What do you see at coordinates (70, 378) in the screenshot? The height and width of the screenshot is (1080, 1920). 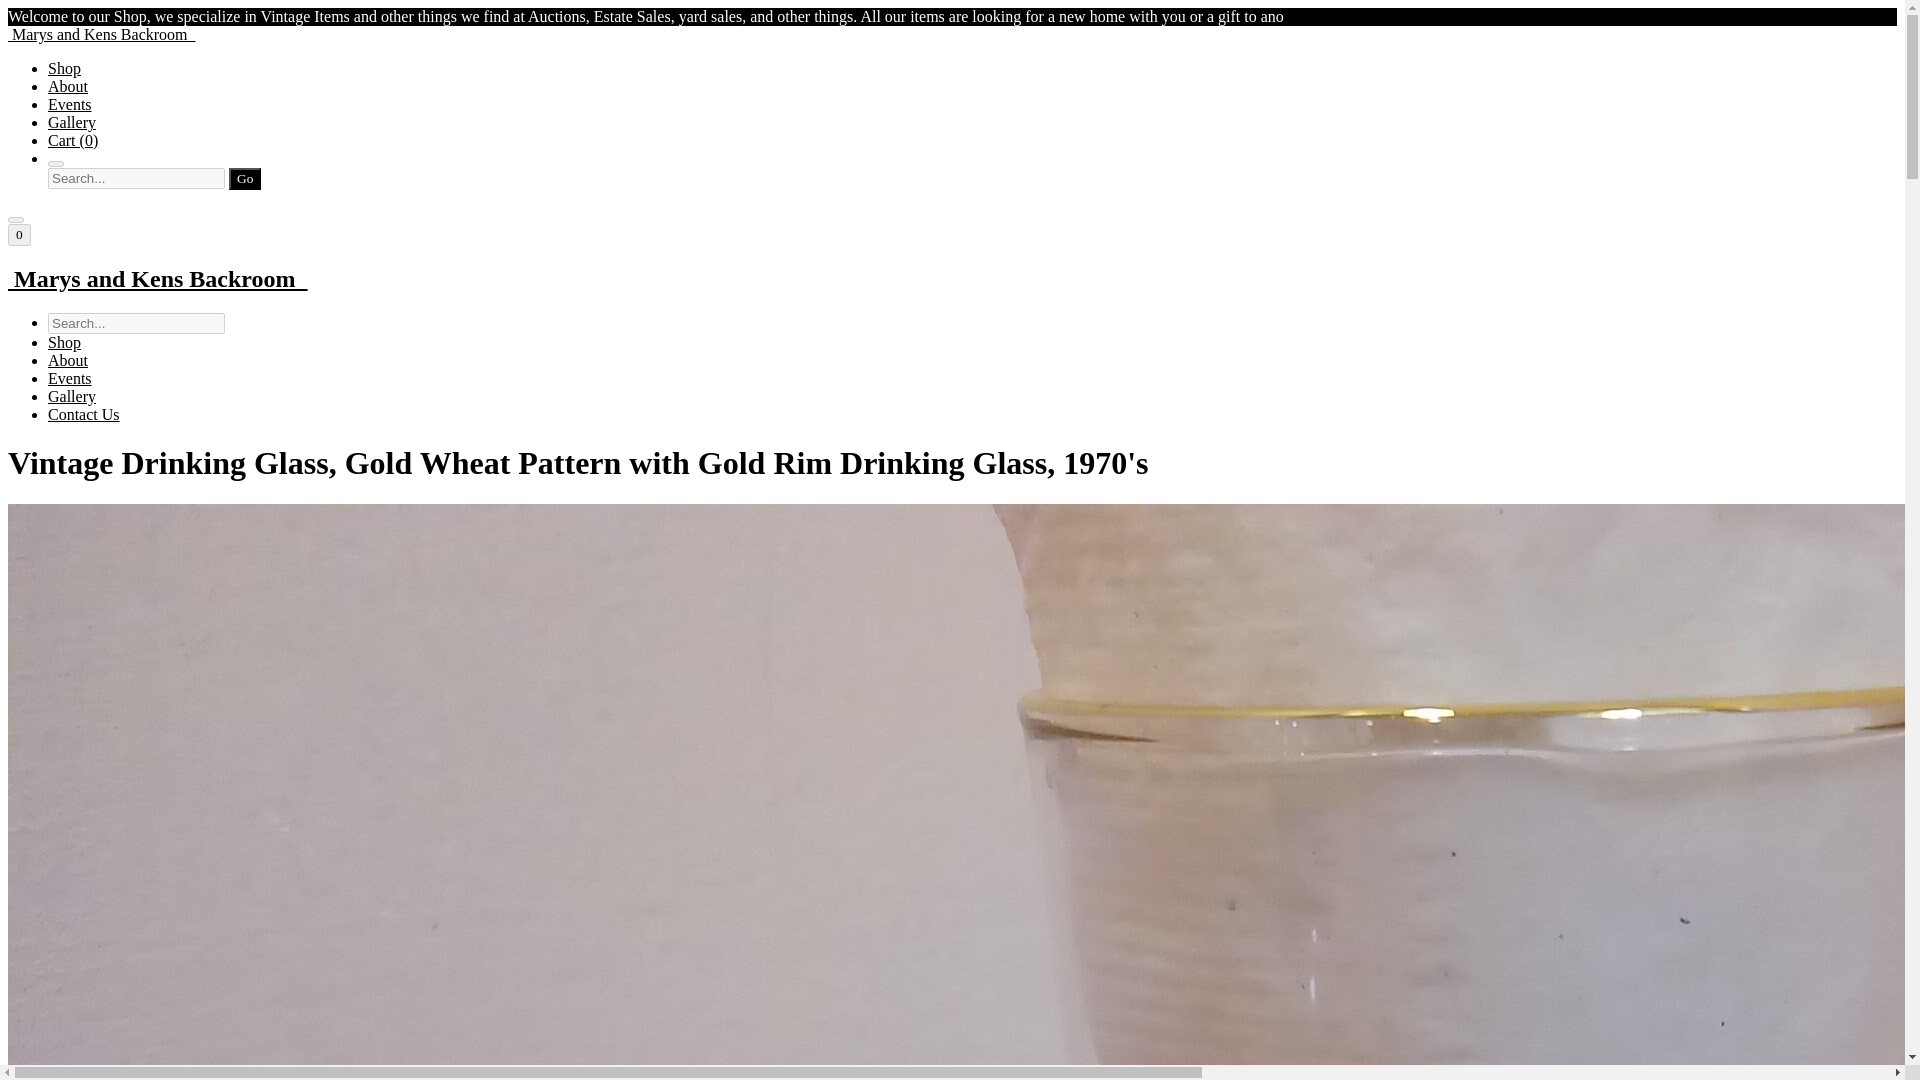 I see `Events` at bounding box center [70, 378].